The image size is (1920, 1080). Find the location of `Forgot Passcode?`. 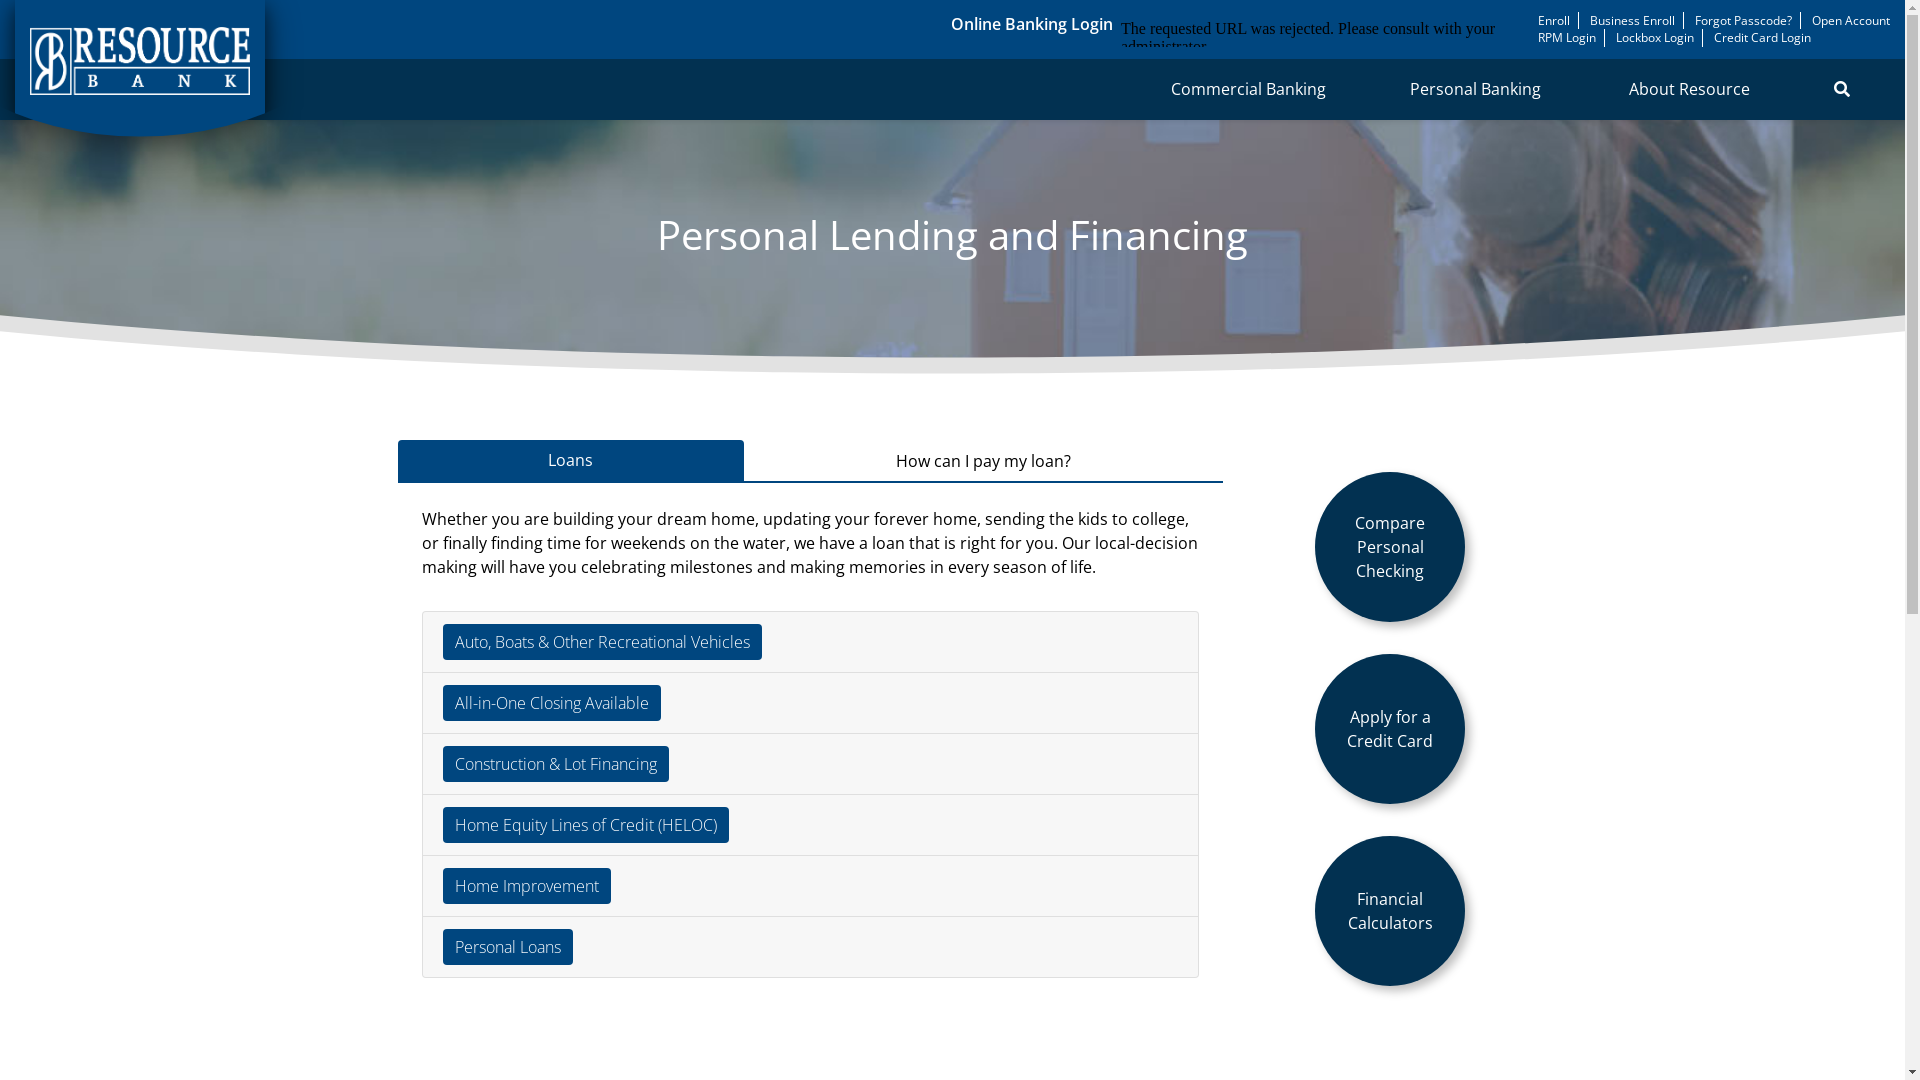

Forgot Passcode? is located at coordinates (1744, 20).